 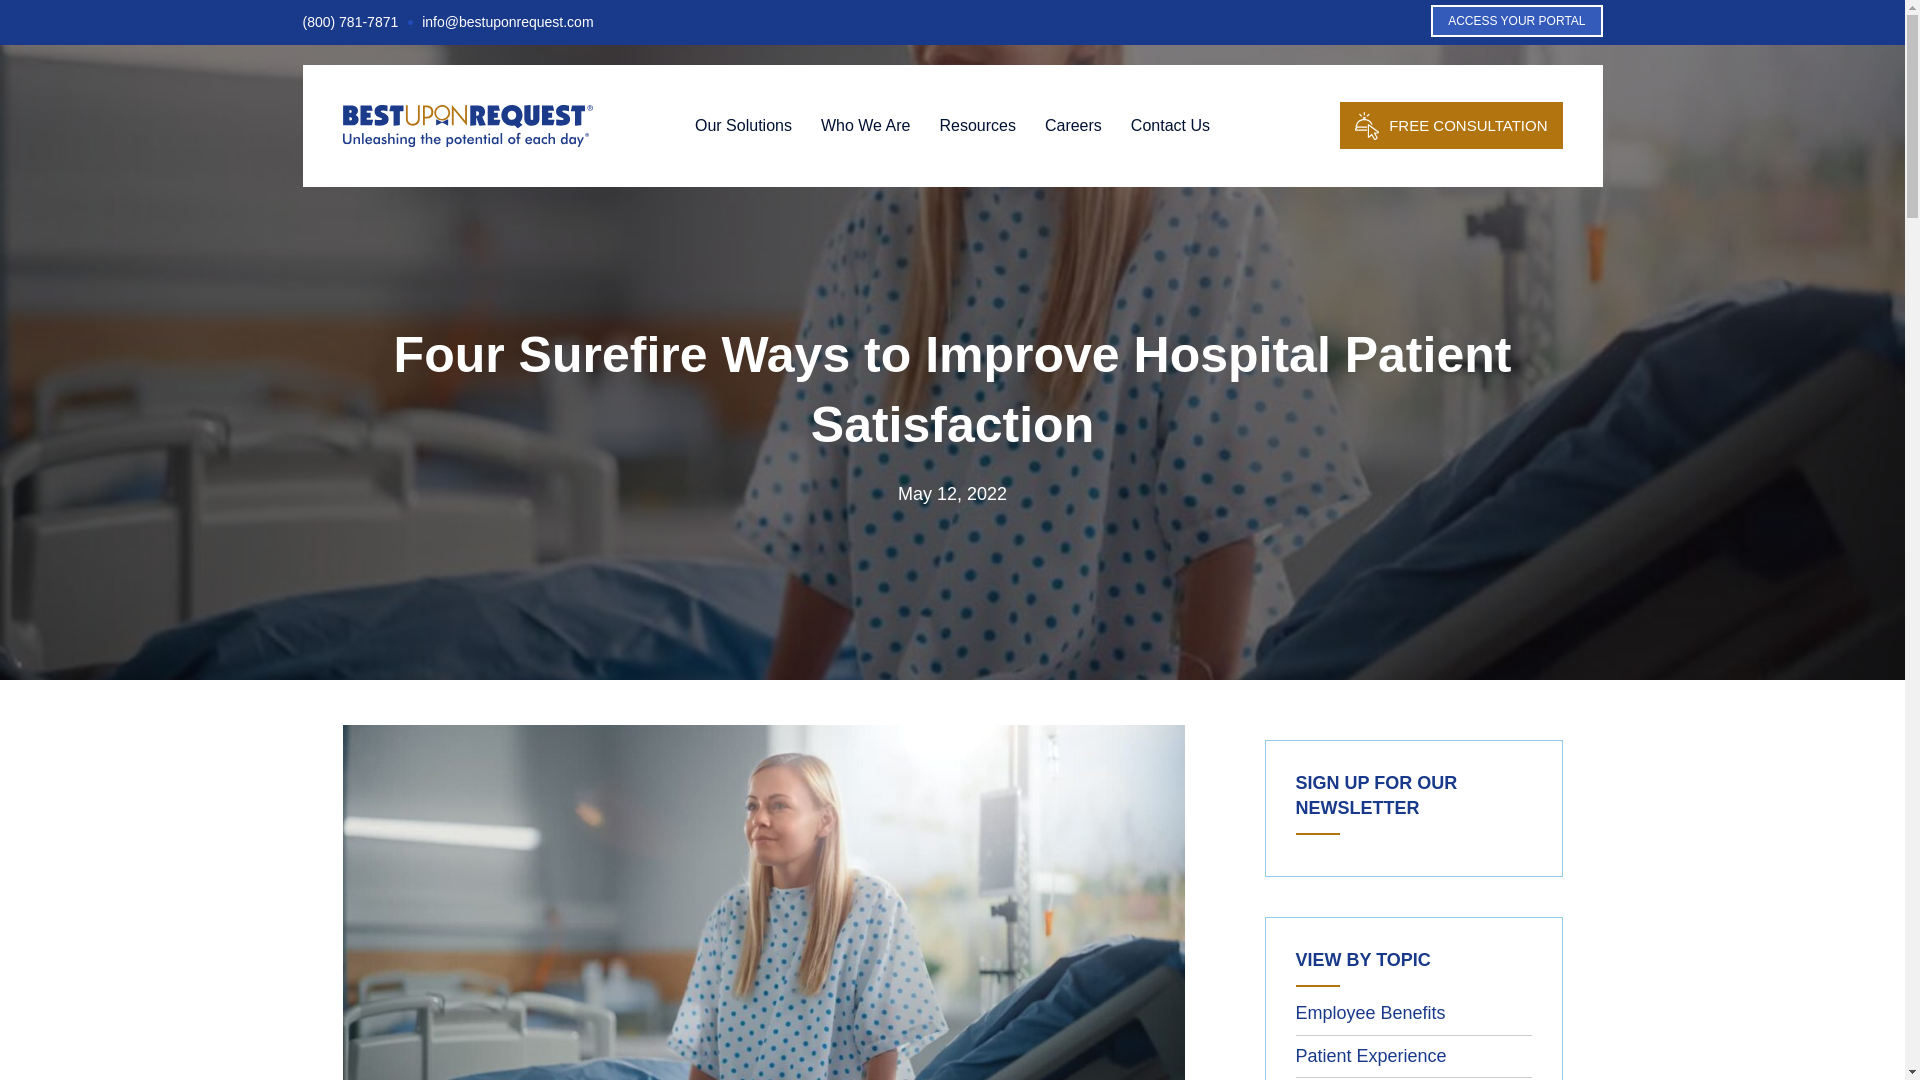 What do you see at coordinates (1370, 1012) in the screenshot?
I see `Employee Benefits` at bounding box center [1370, 1012].